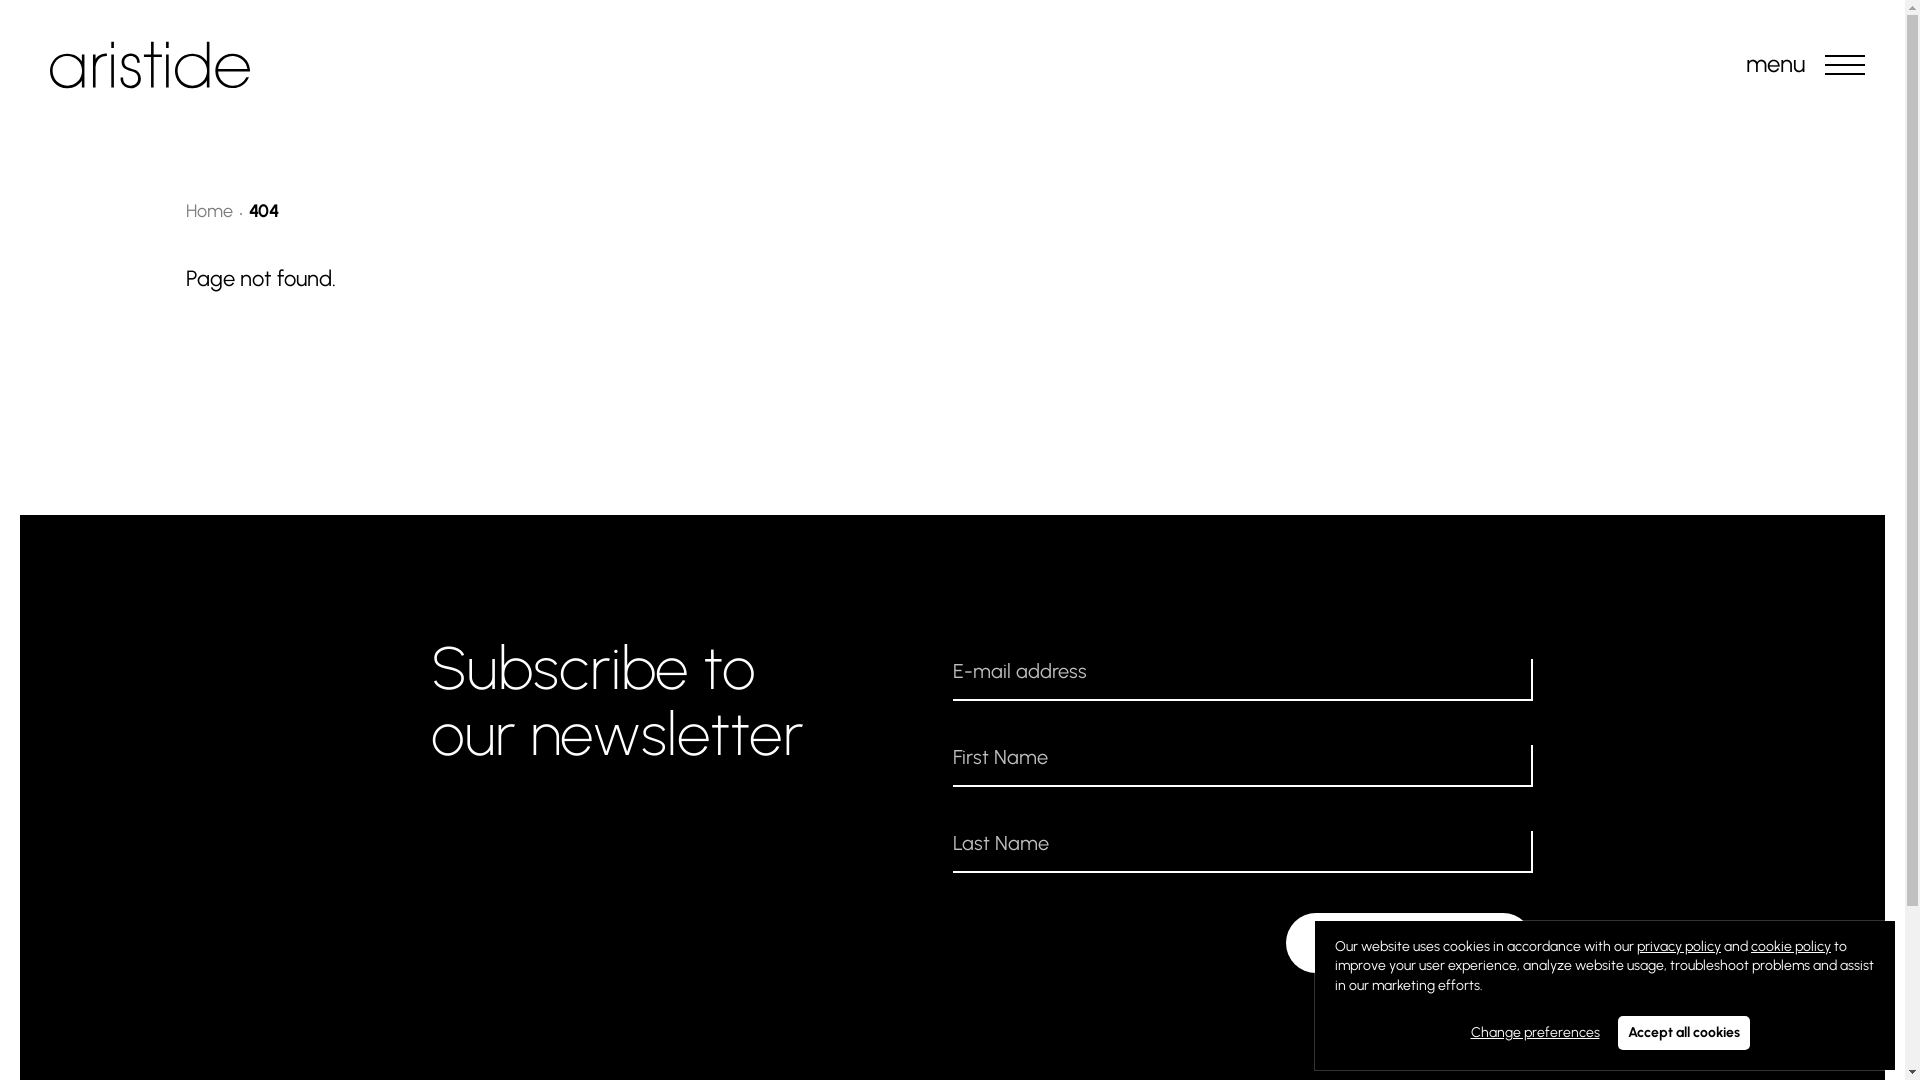 This screenshot has width=1920, height=1080. I want to click on cookie policy, so click(1791, 946).